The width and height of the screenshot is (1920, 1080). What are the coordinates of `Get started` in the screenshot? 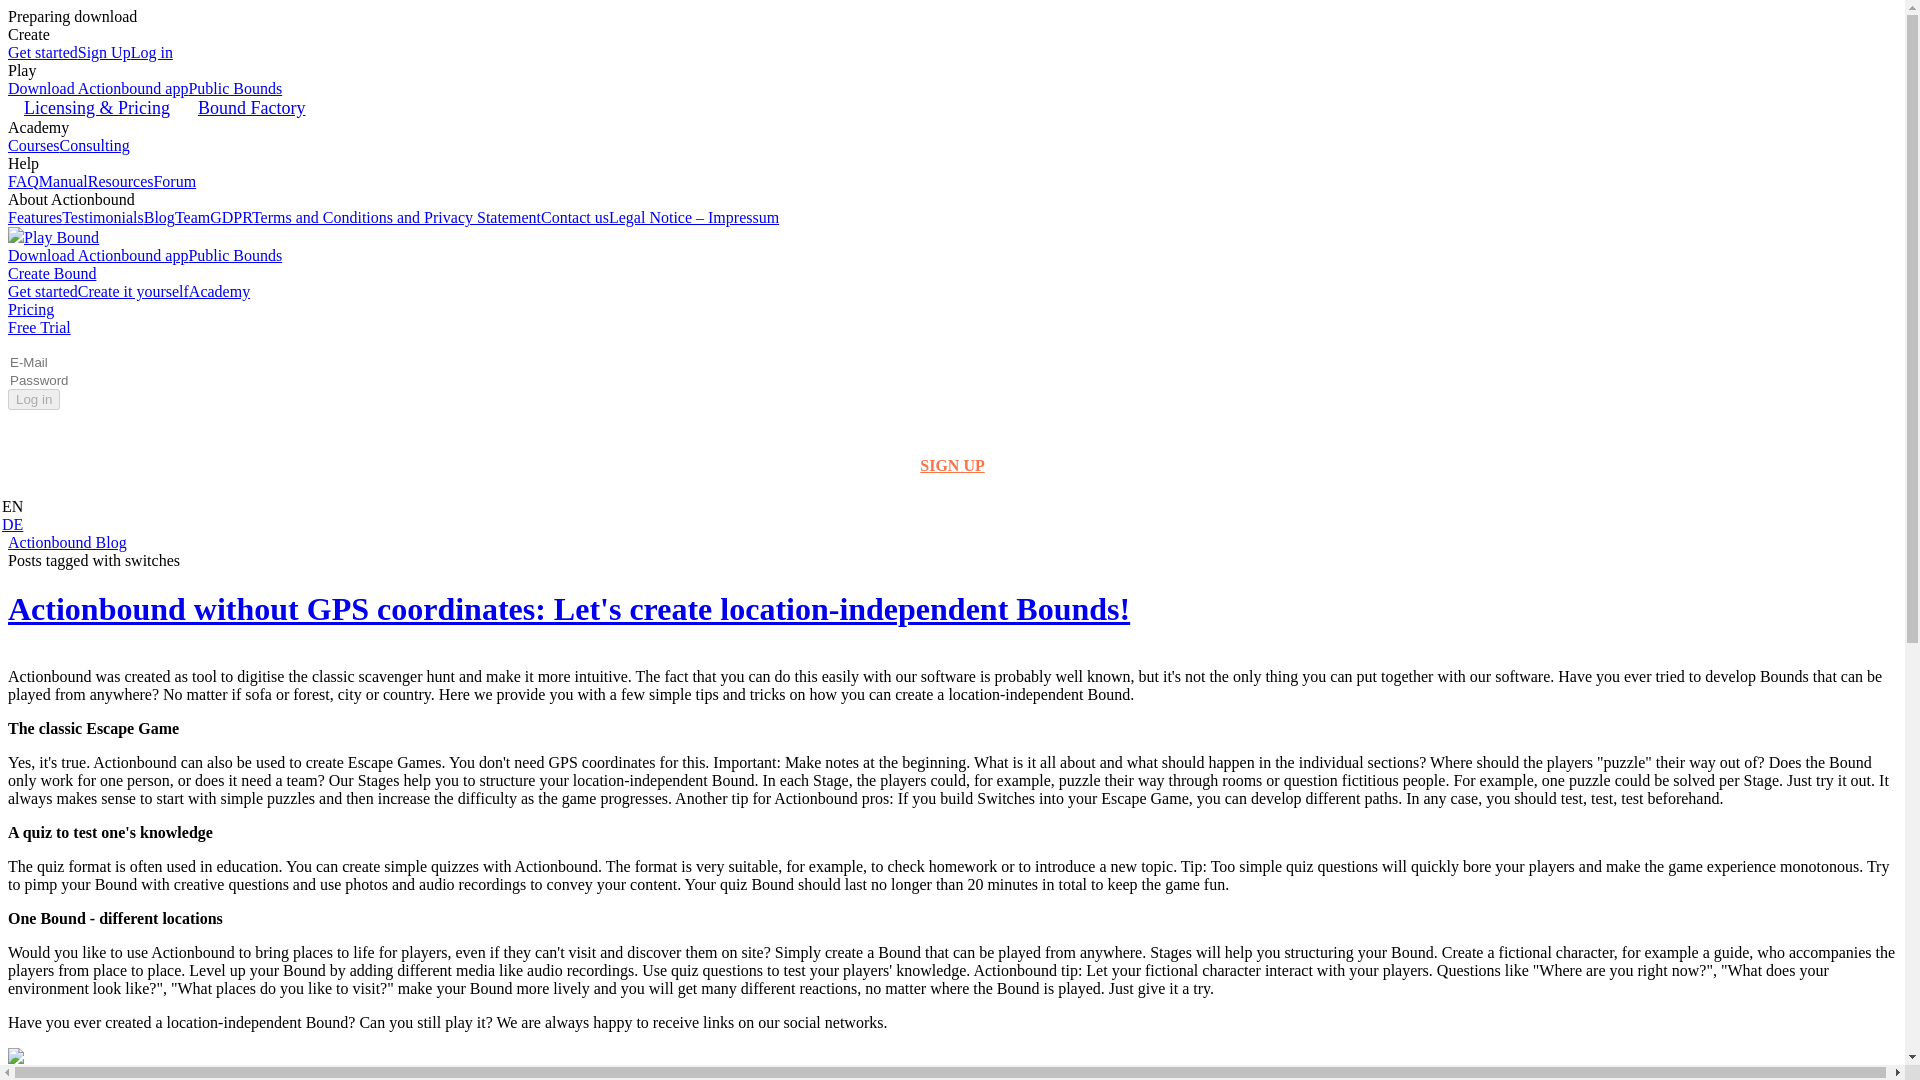 It's located at (42, 291).